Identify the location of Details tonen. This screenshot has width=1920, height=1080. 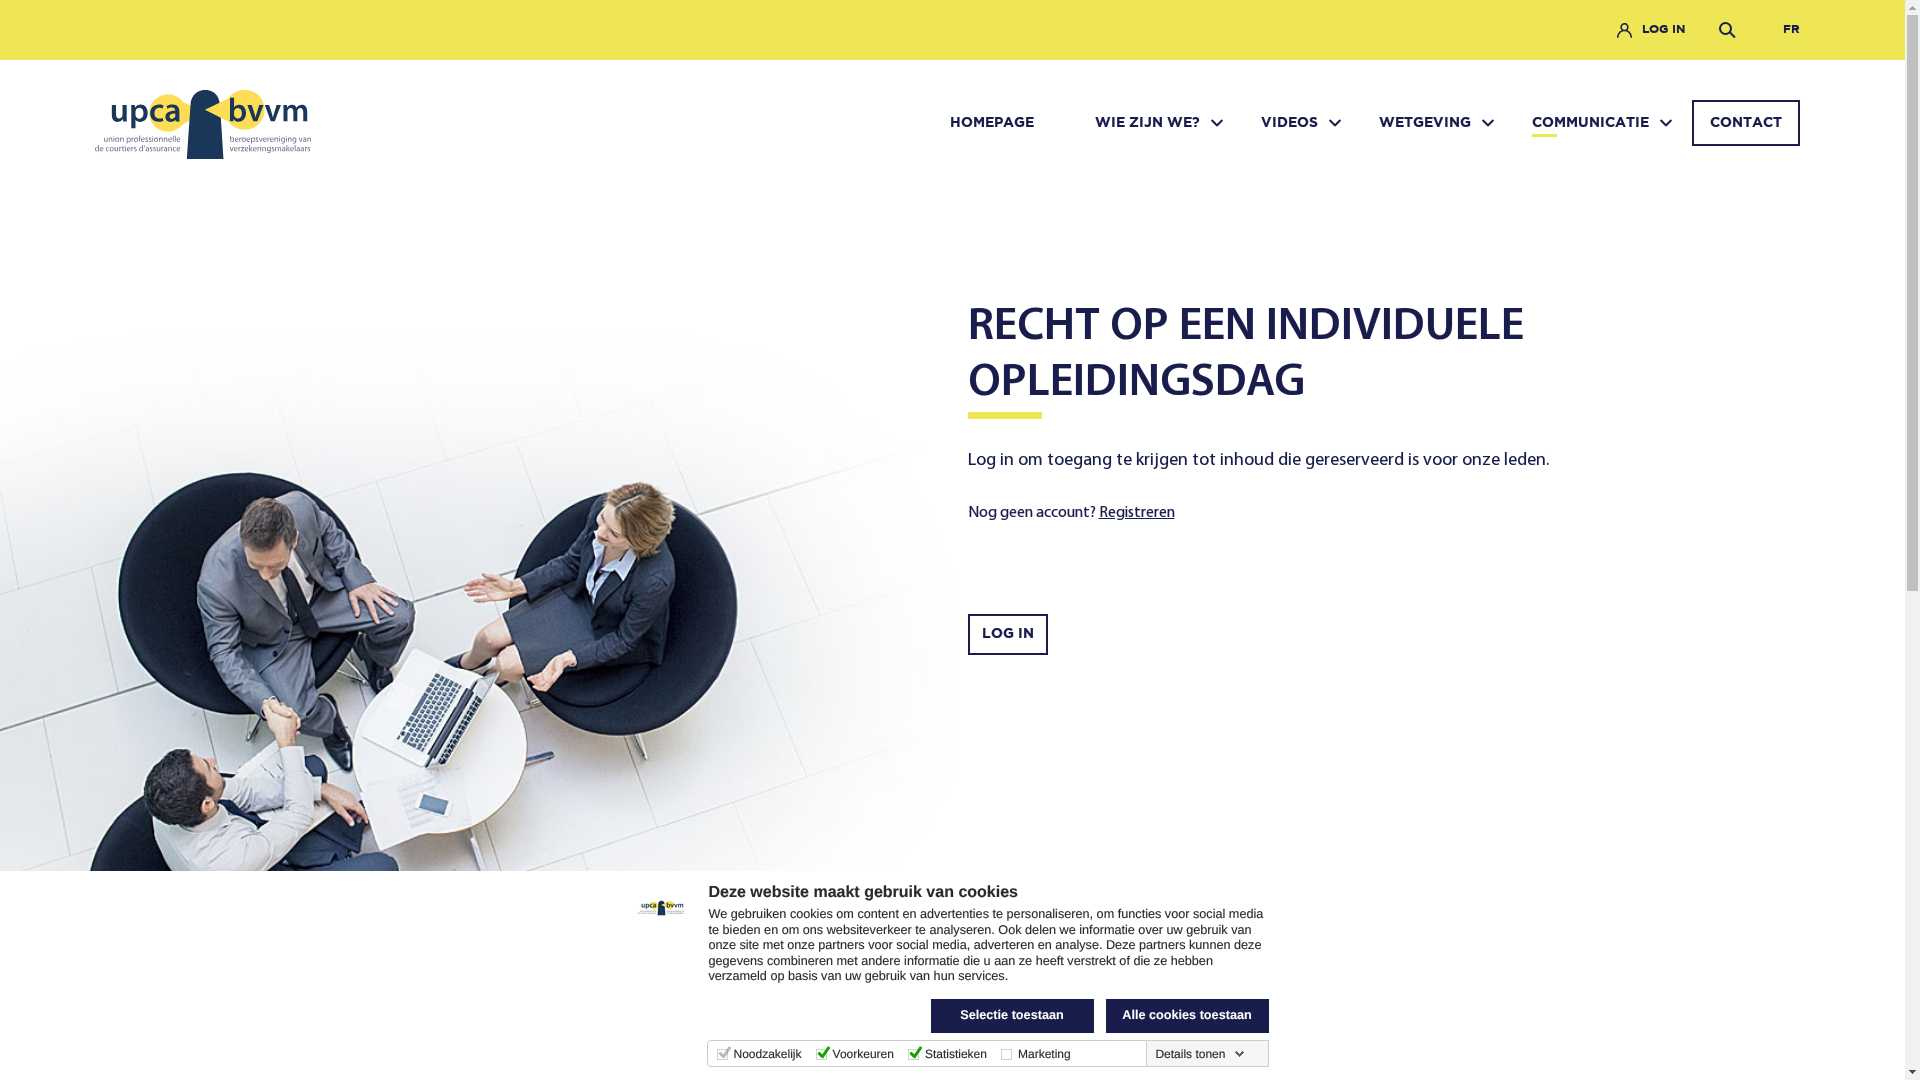
(1200, 1054).